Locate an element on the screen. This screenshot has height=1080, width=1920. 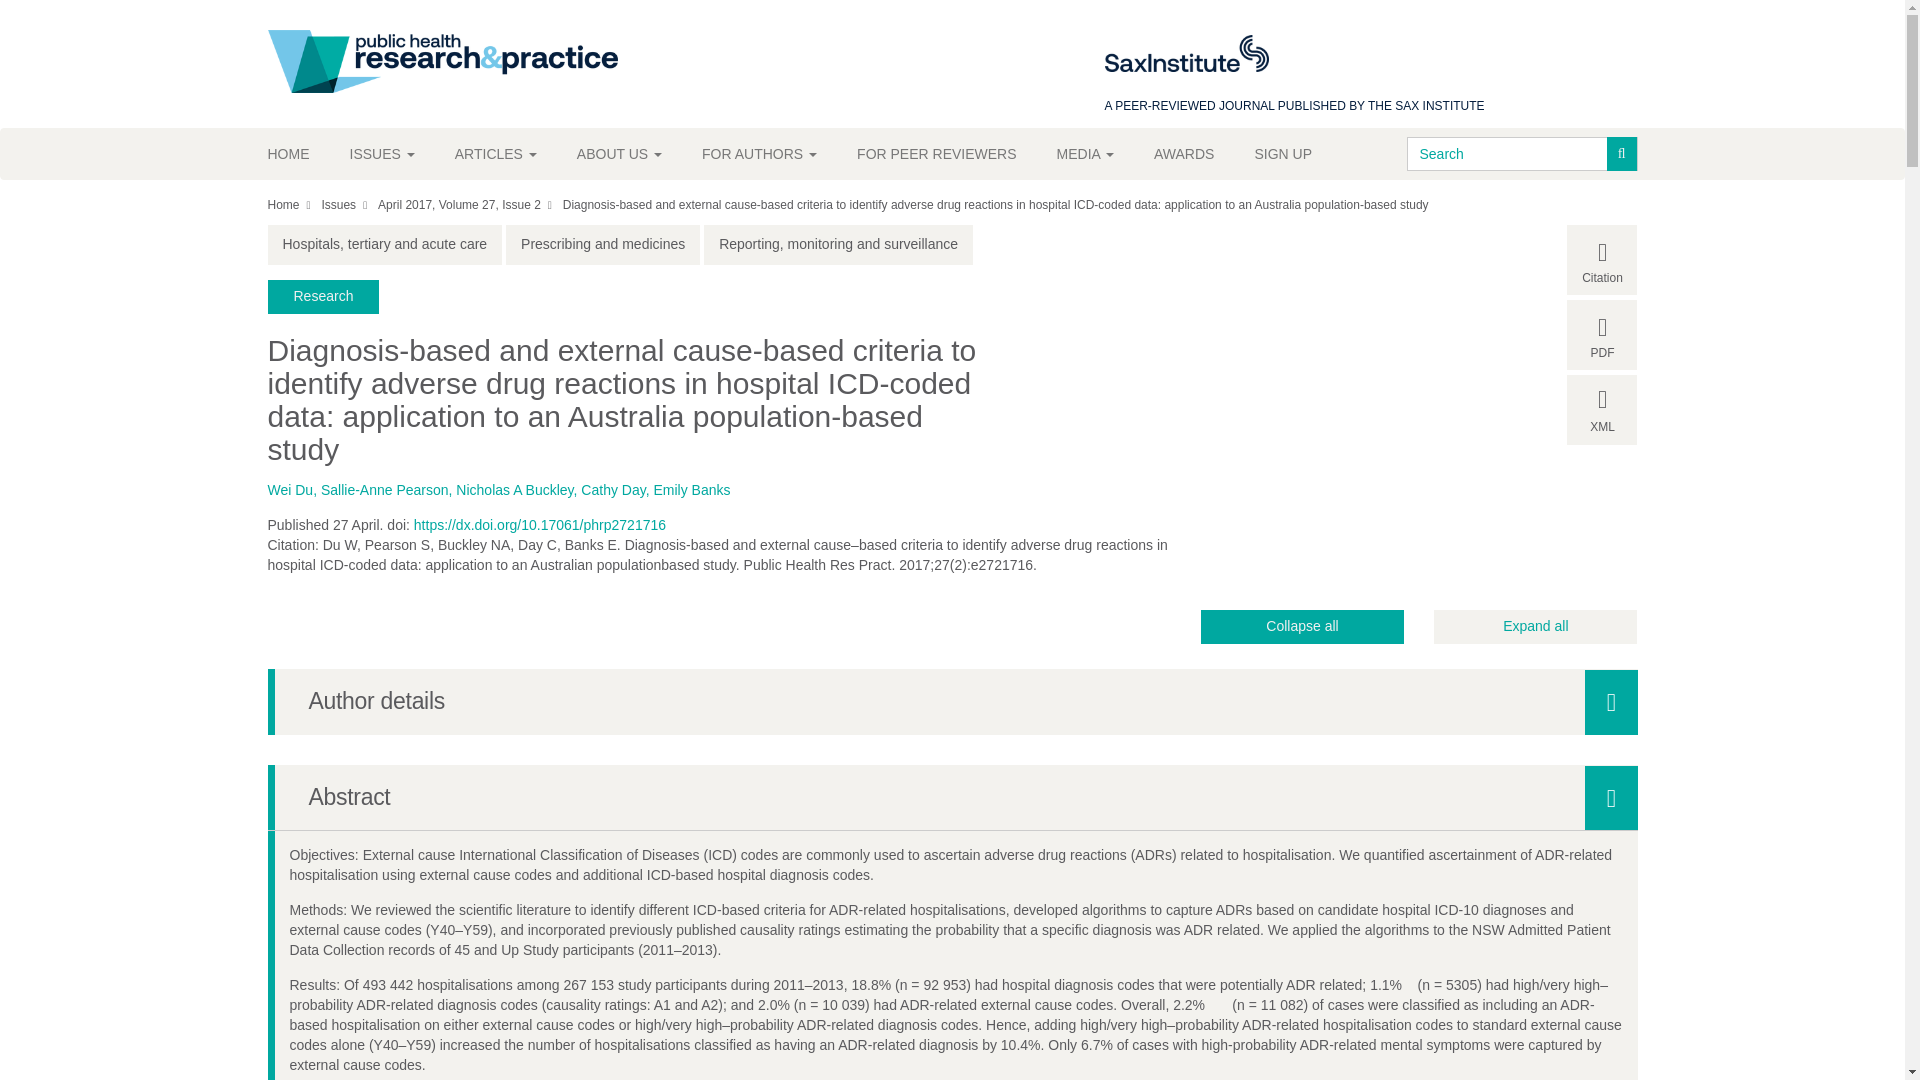
HOME is located at coordinates (299, 154).